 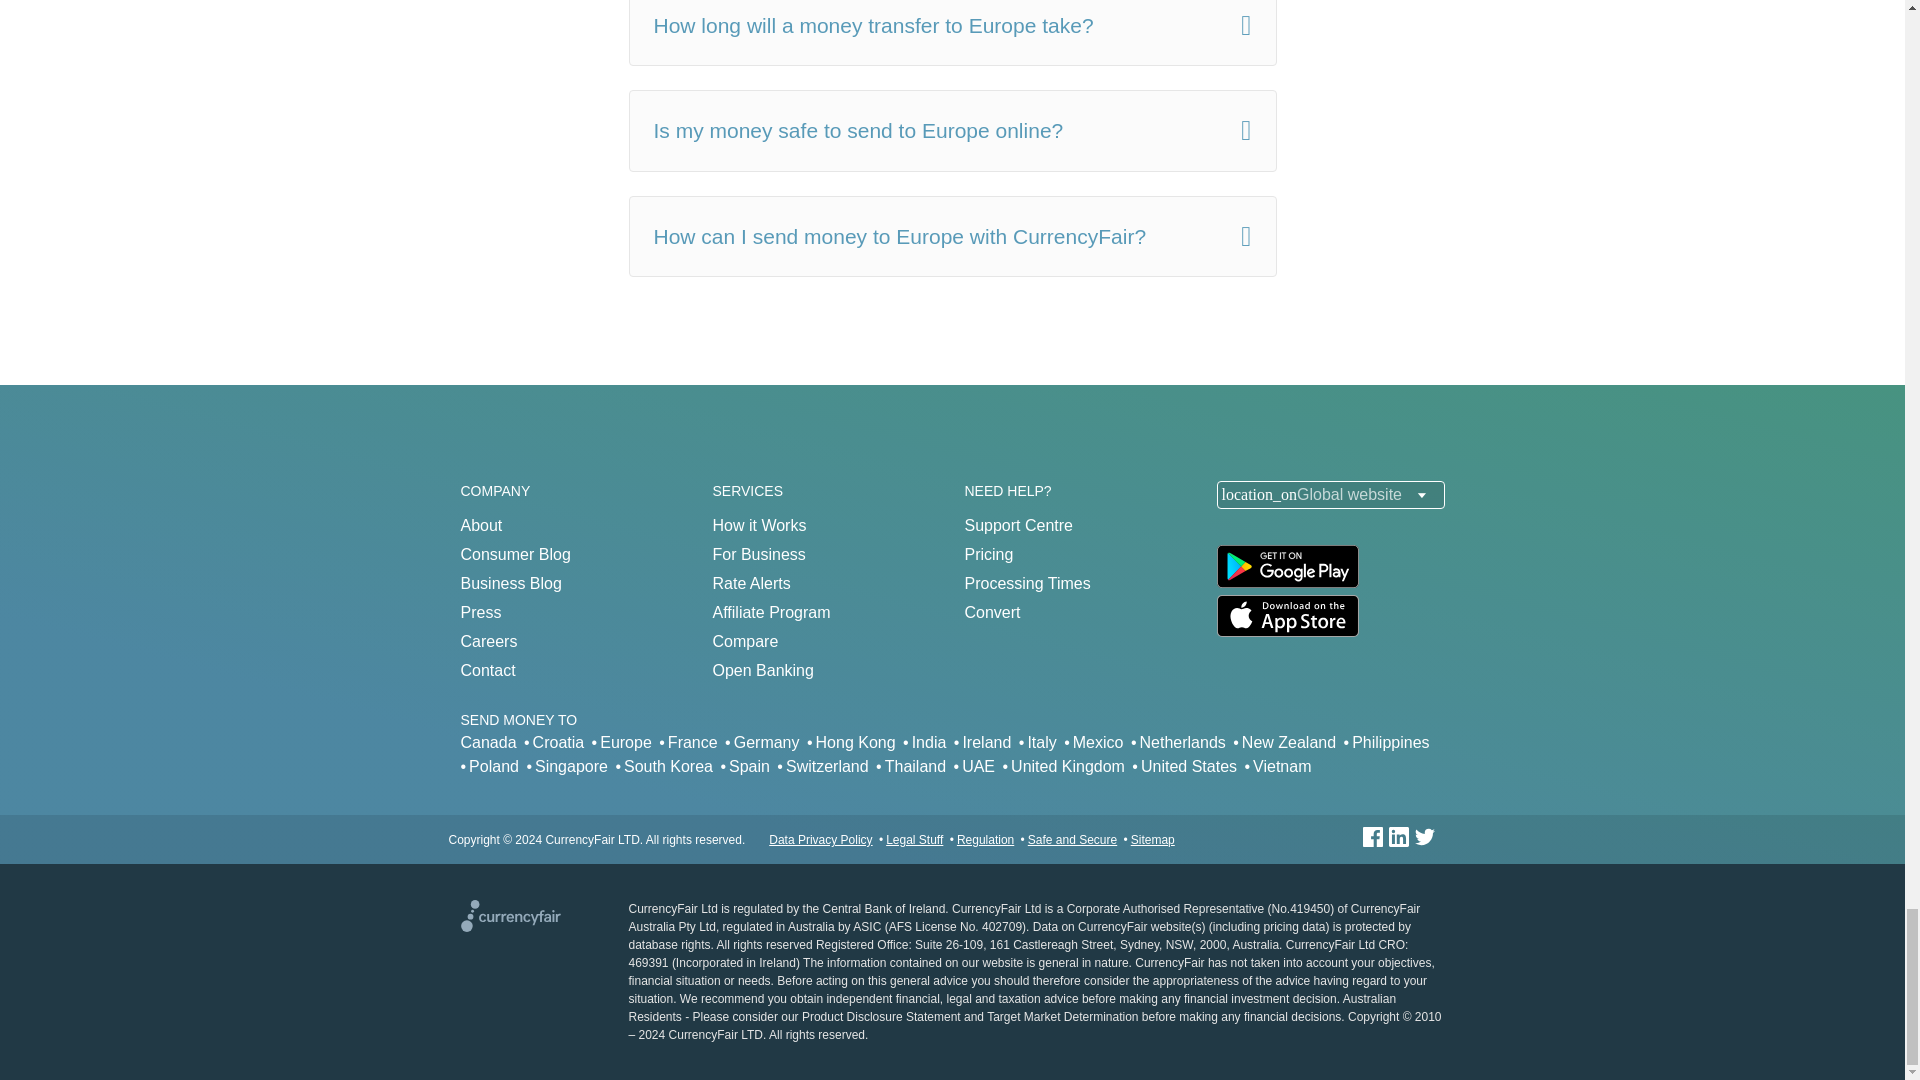 I want to click on Press, so click(x=480, y=612).